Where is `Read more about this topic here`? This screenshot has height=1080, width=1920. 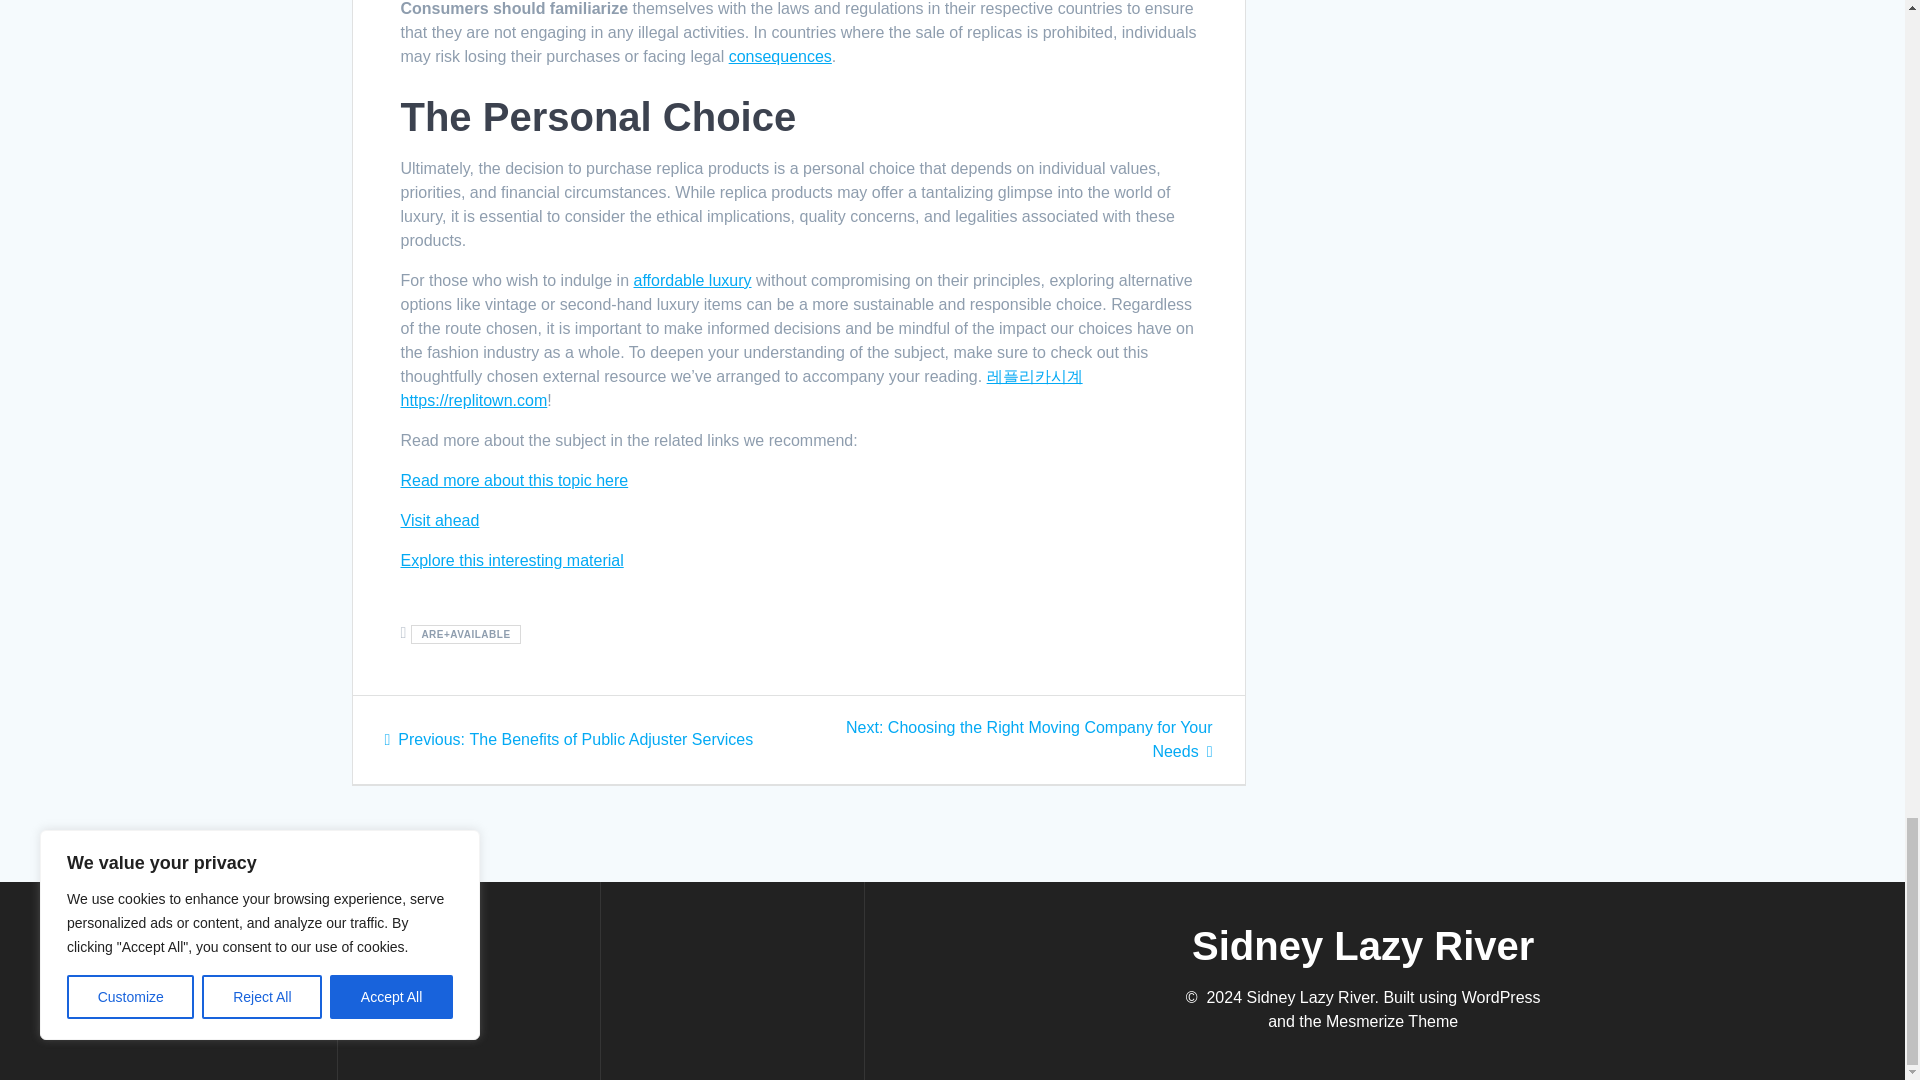 Read more about this topic here is located at coordinates (513, 480).